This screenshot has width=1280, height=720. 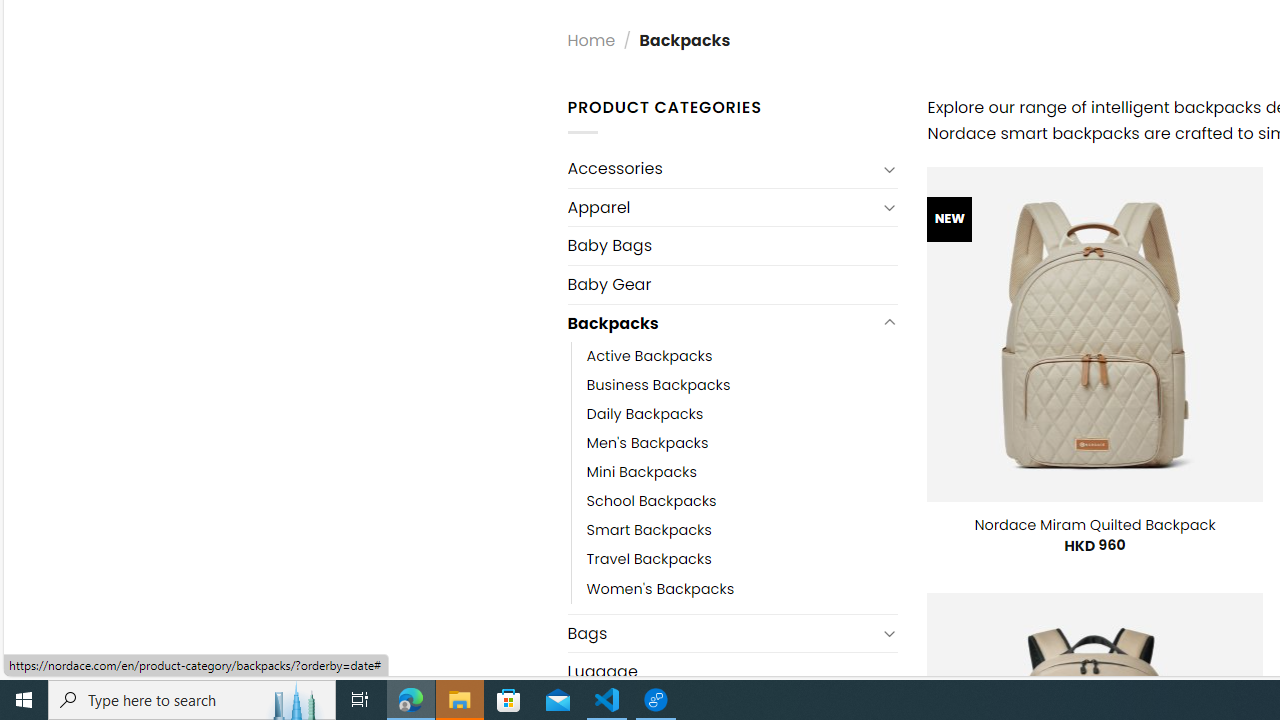 What do you see at coordinates (642, 472) in the screenshot?
I see `Mini Backpacks` at bounding box center [642, 472].